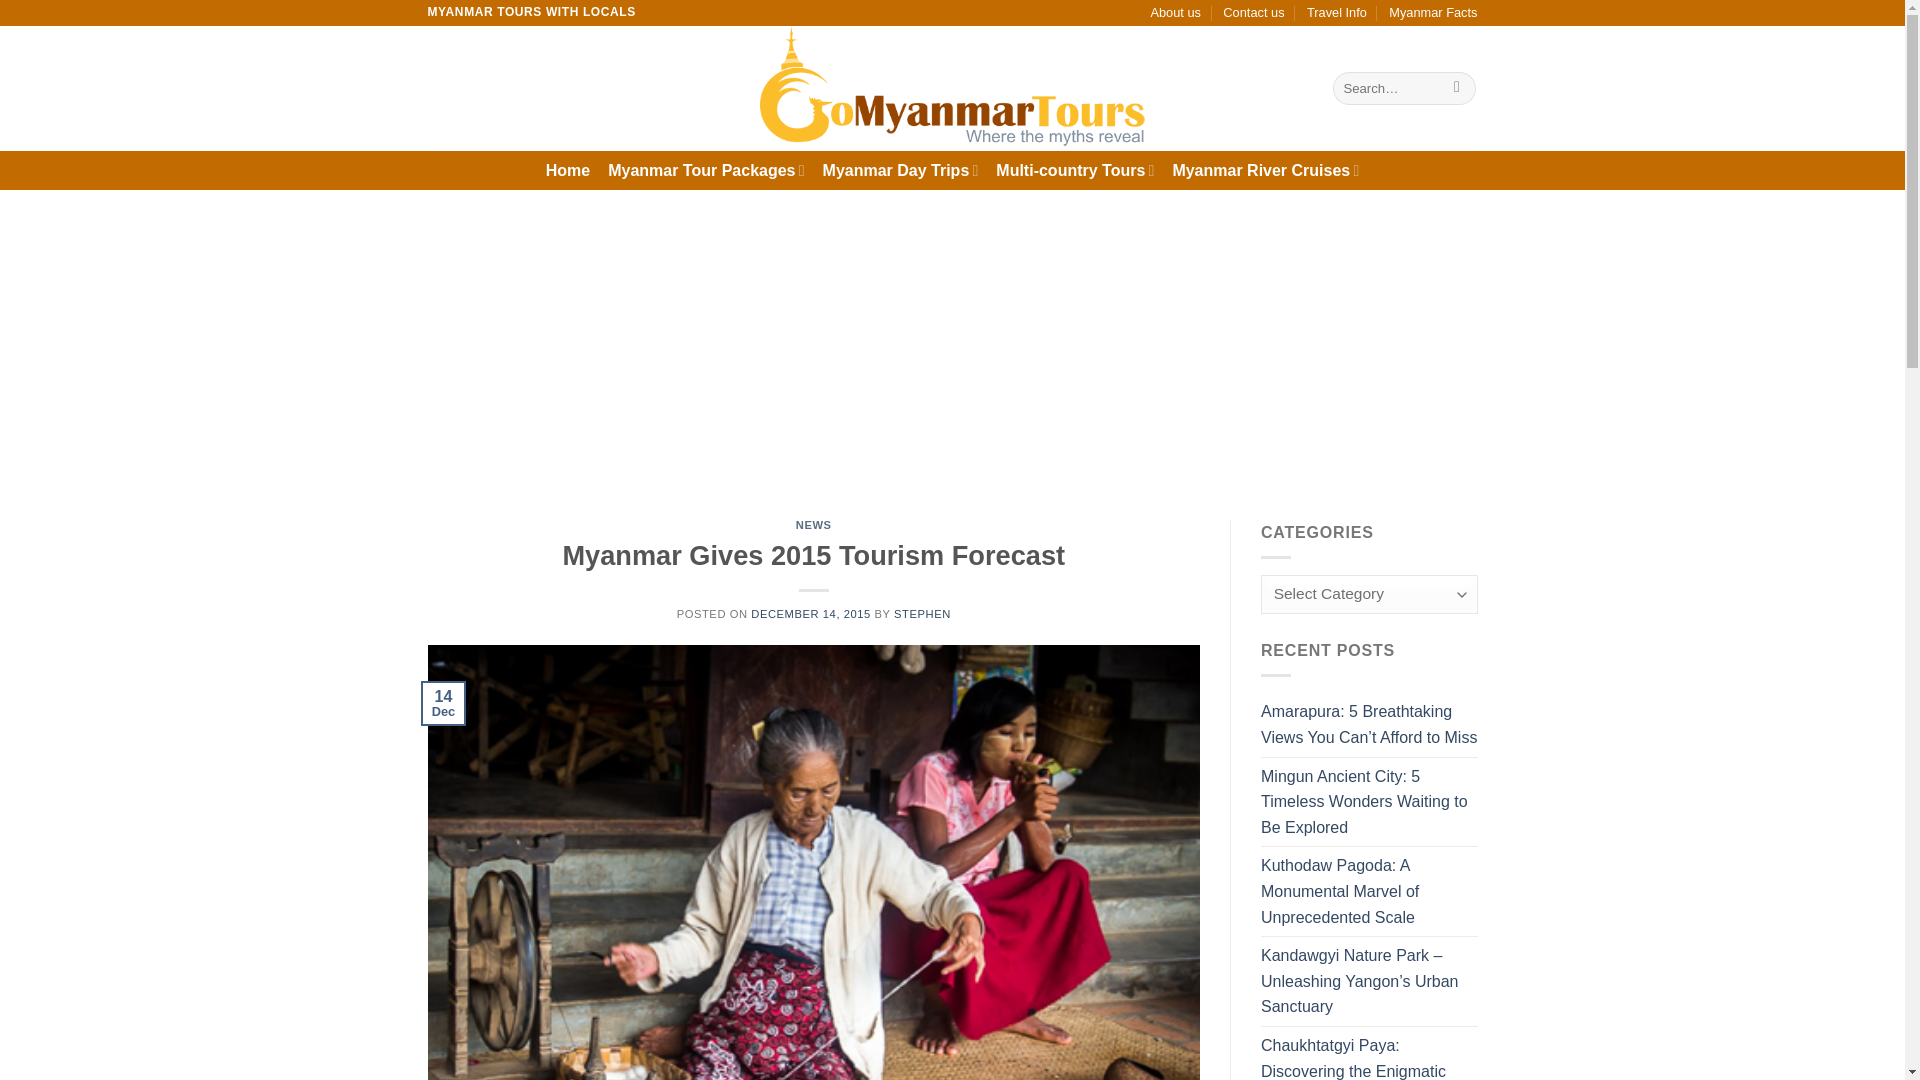  Describe the element at coordinates (1337, 12) in the screenshot. I see `Travel Info` at that location.